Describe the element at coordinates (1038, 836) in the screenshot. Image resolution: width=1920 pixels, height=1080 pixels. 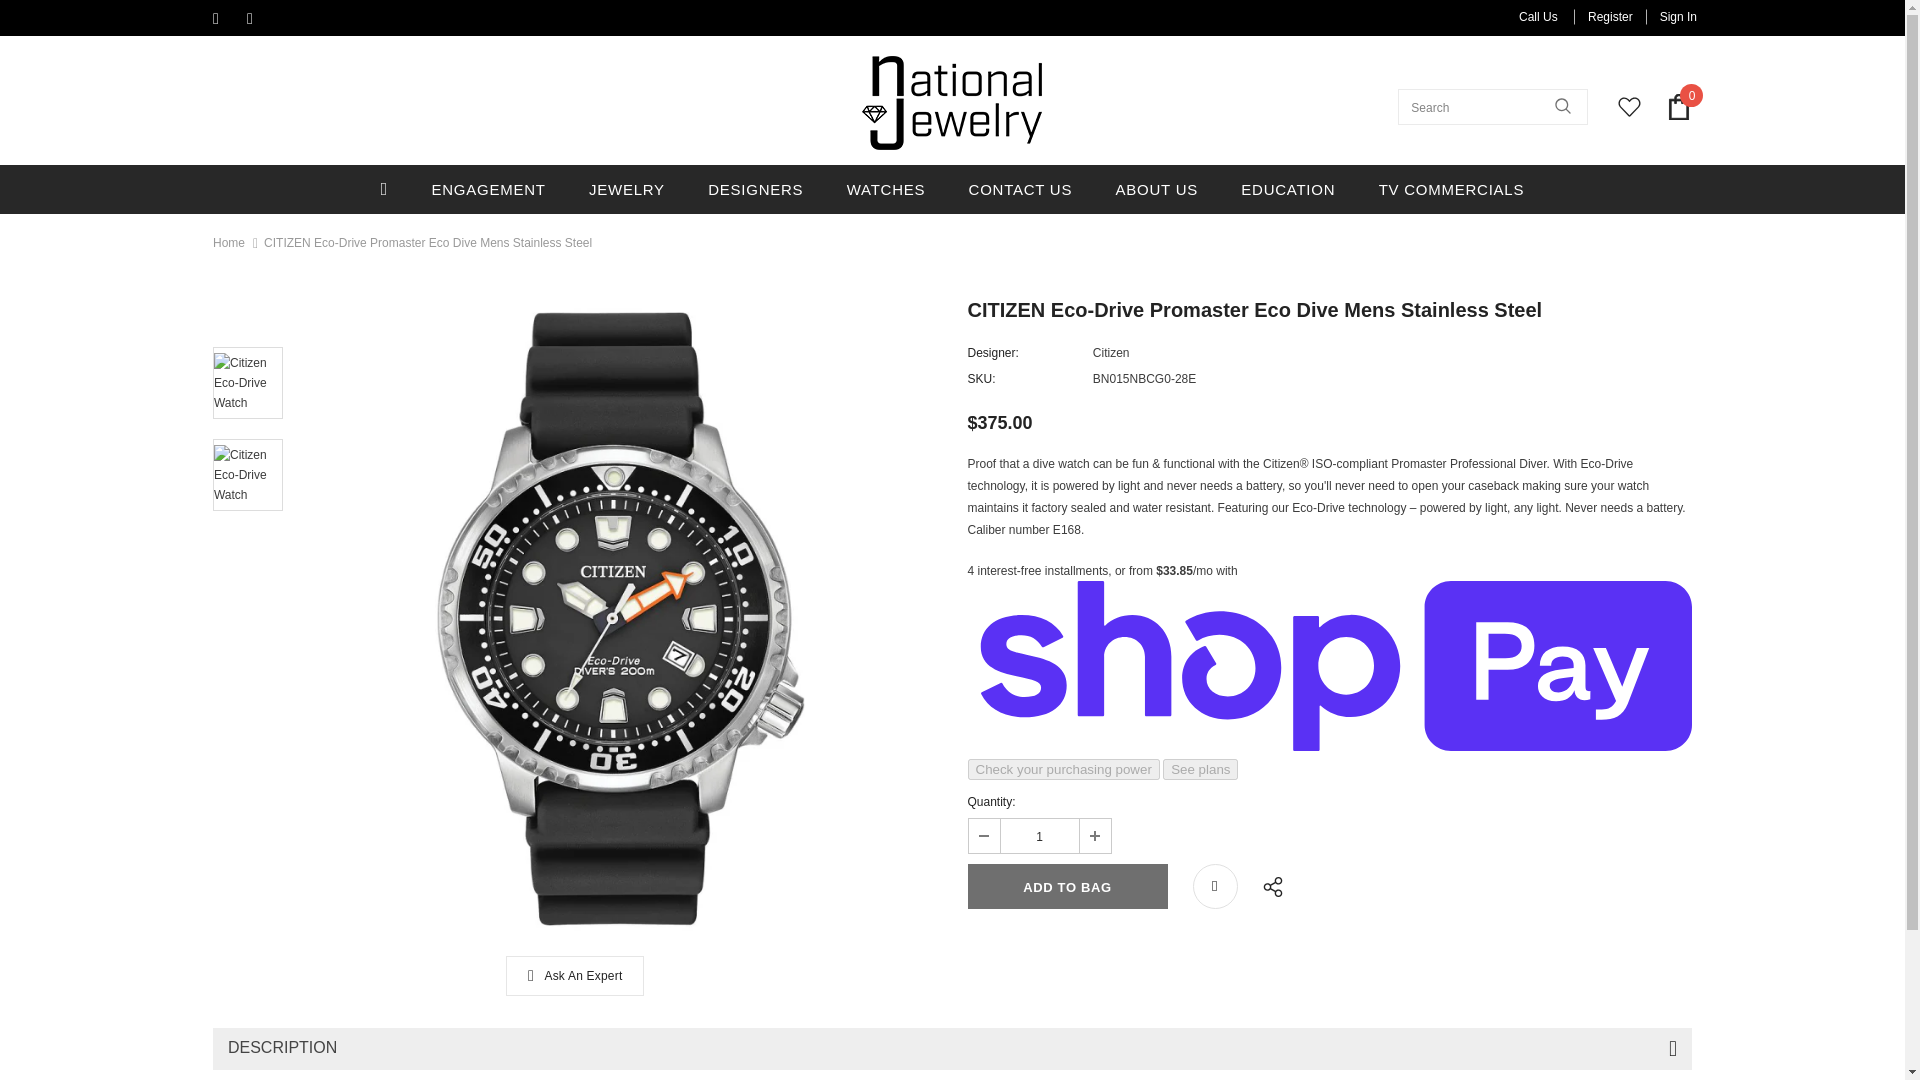
I see `1` at that location.